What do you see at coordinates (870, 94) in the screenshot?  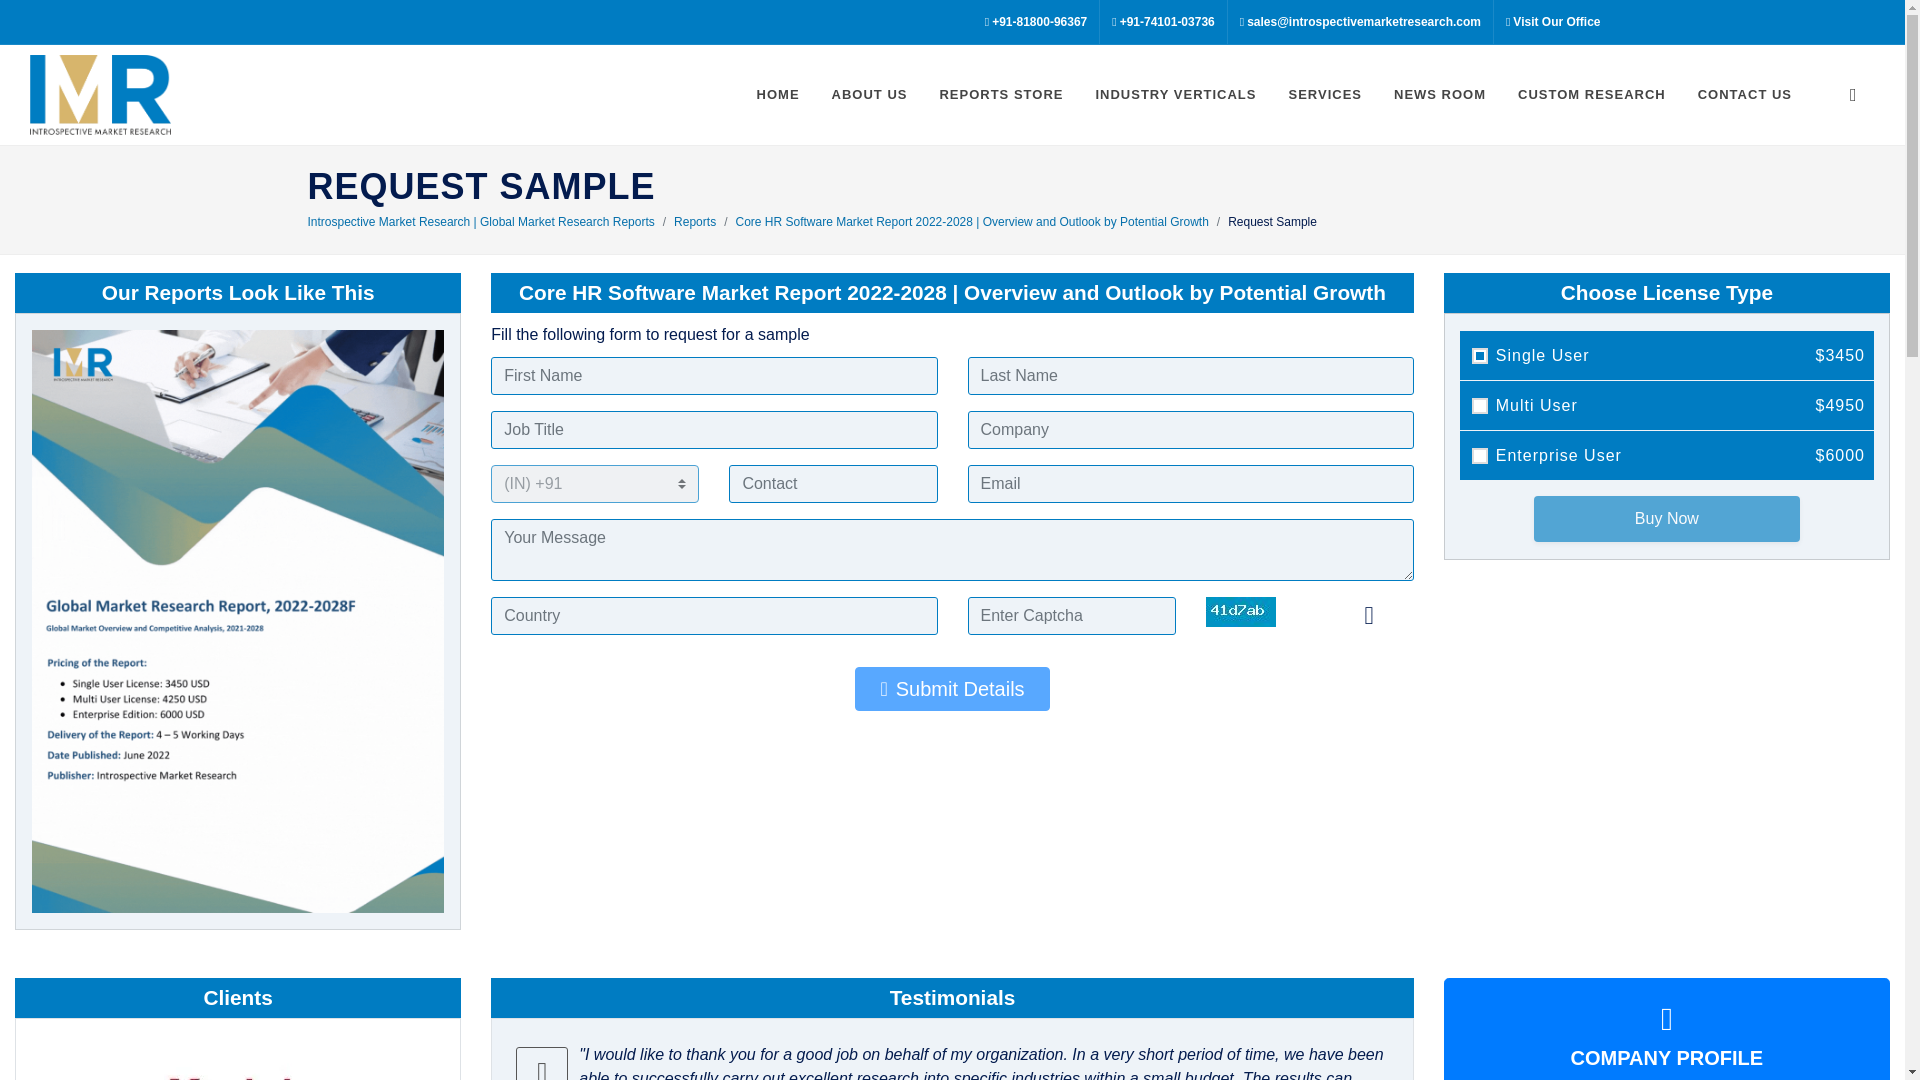 I see `ABOUT US` at bounding box center [870, 94].